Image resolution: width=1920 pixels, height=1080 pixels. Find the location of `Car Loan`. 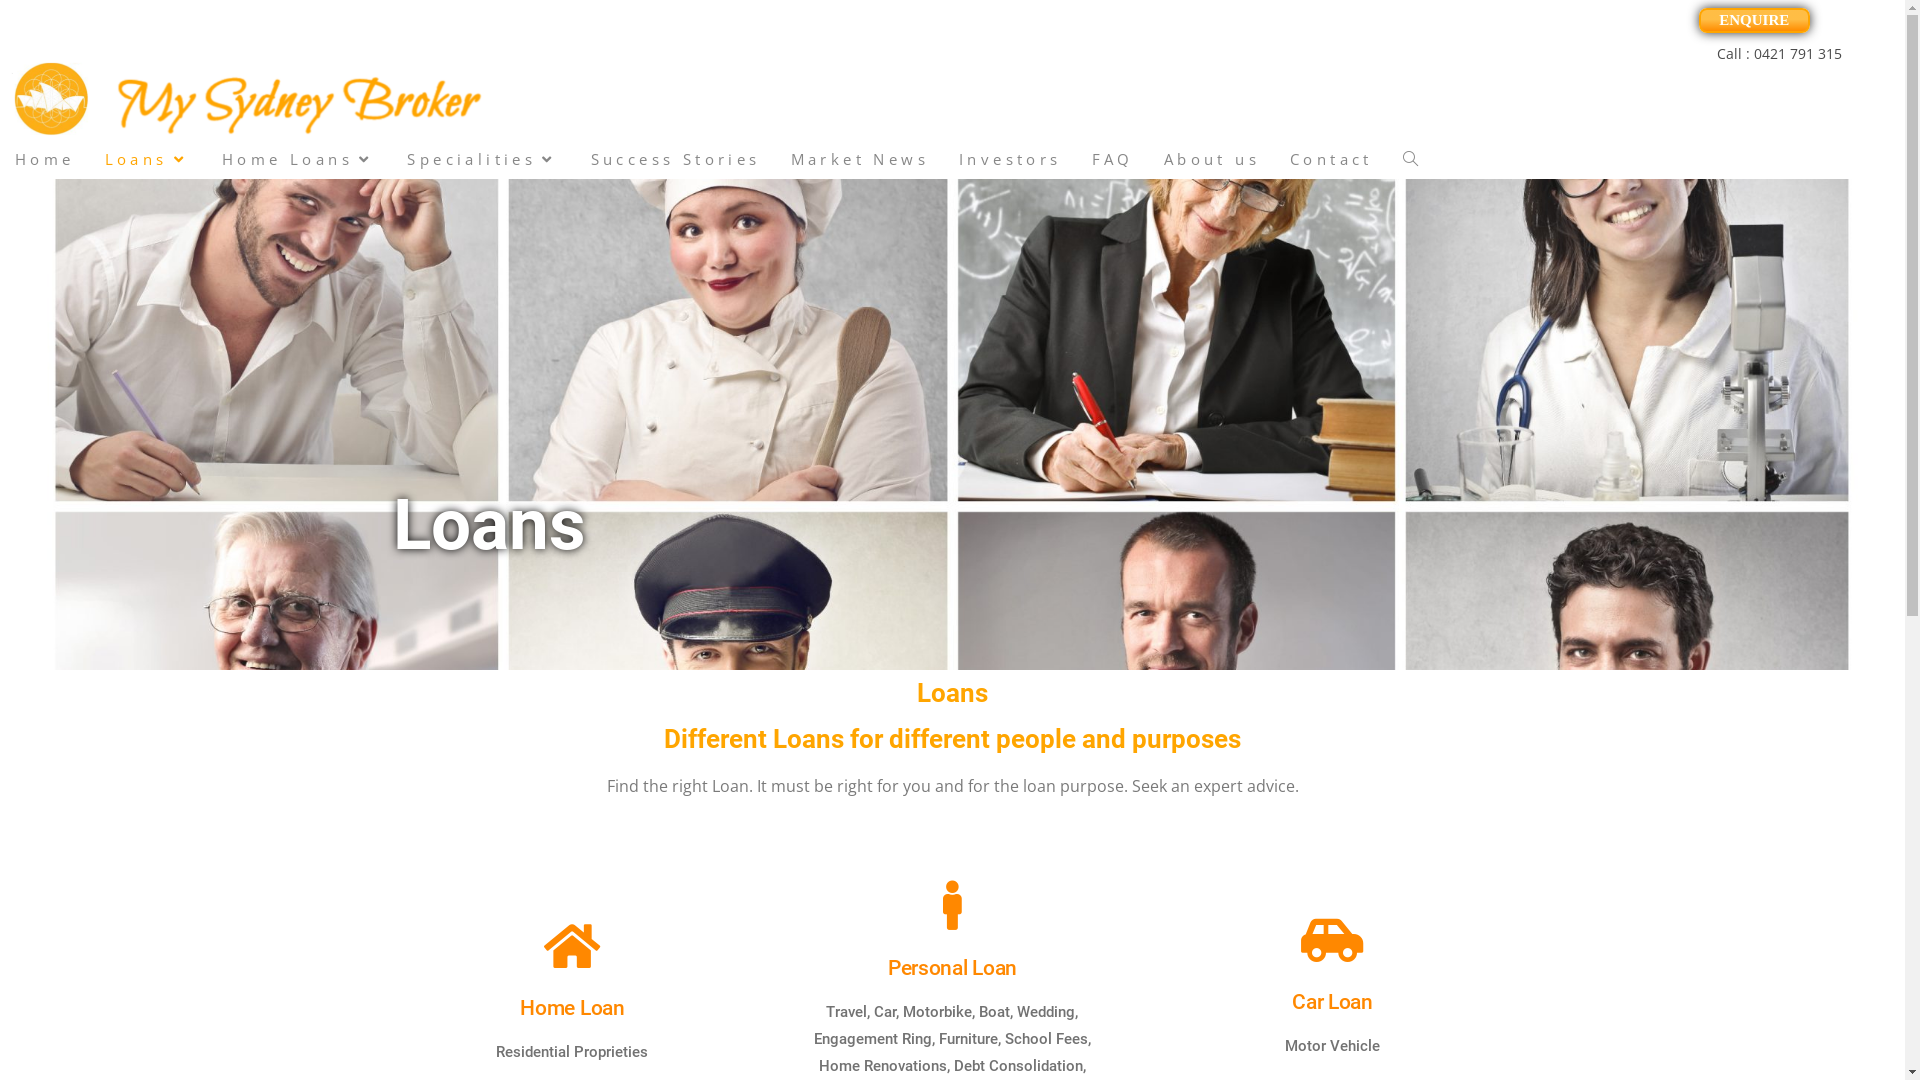

Car Loan is located at coordinates (1332, 1002).